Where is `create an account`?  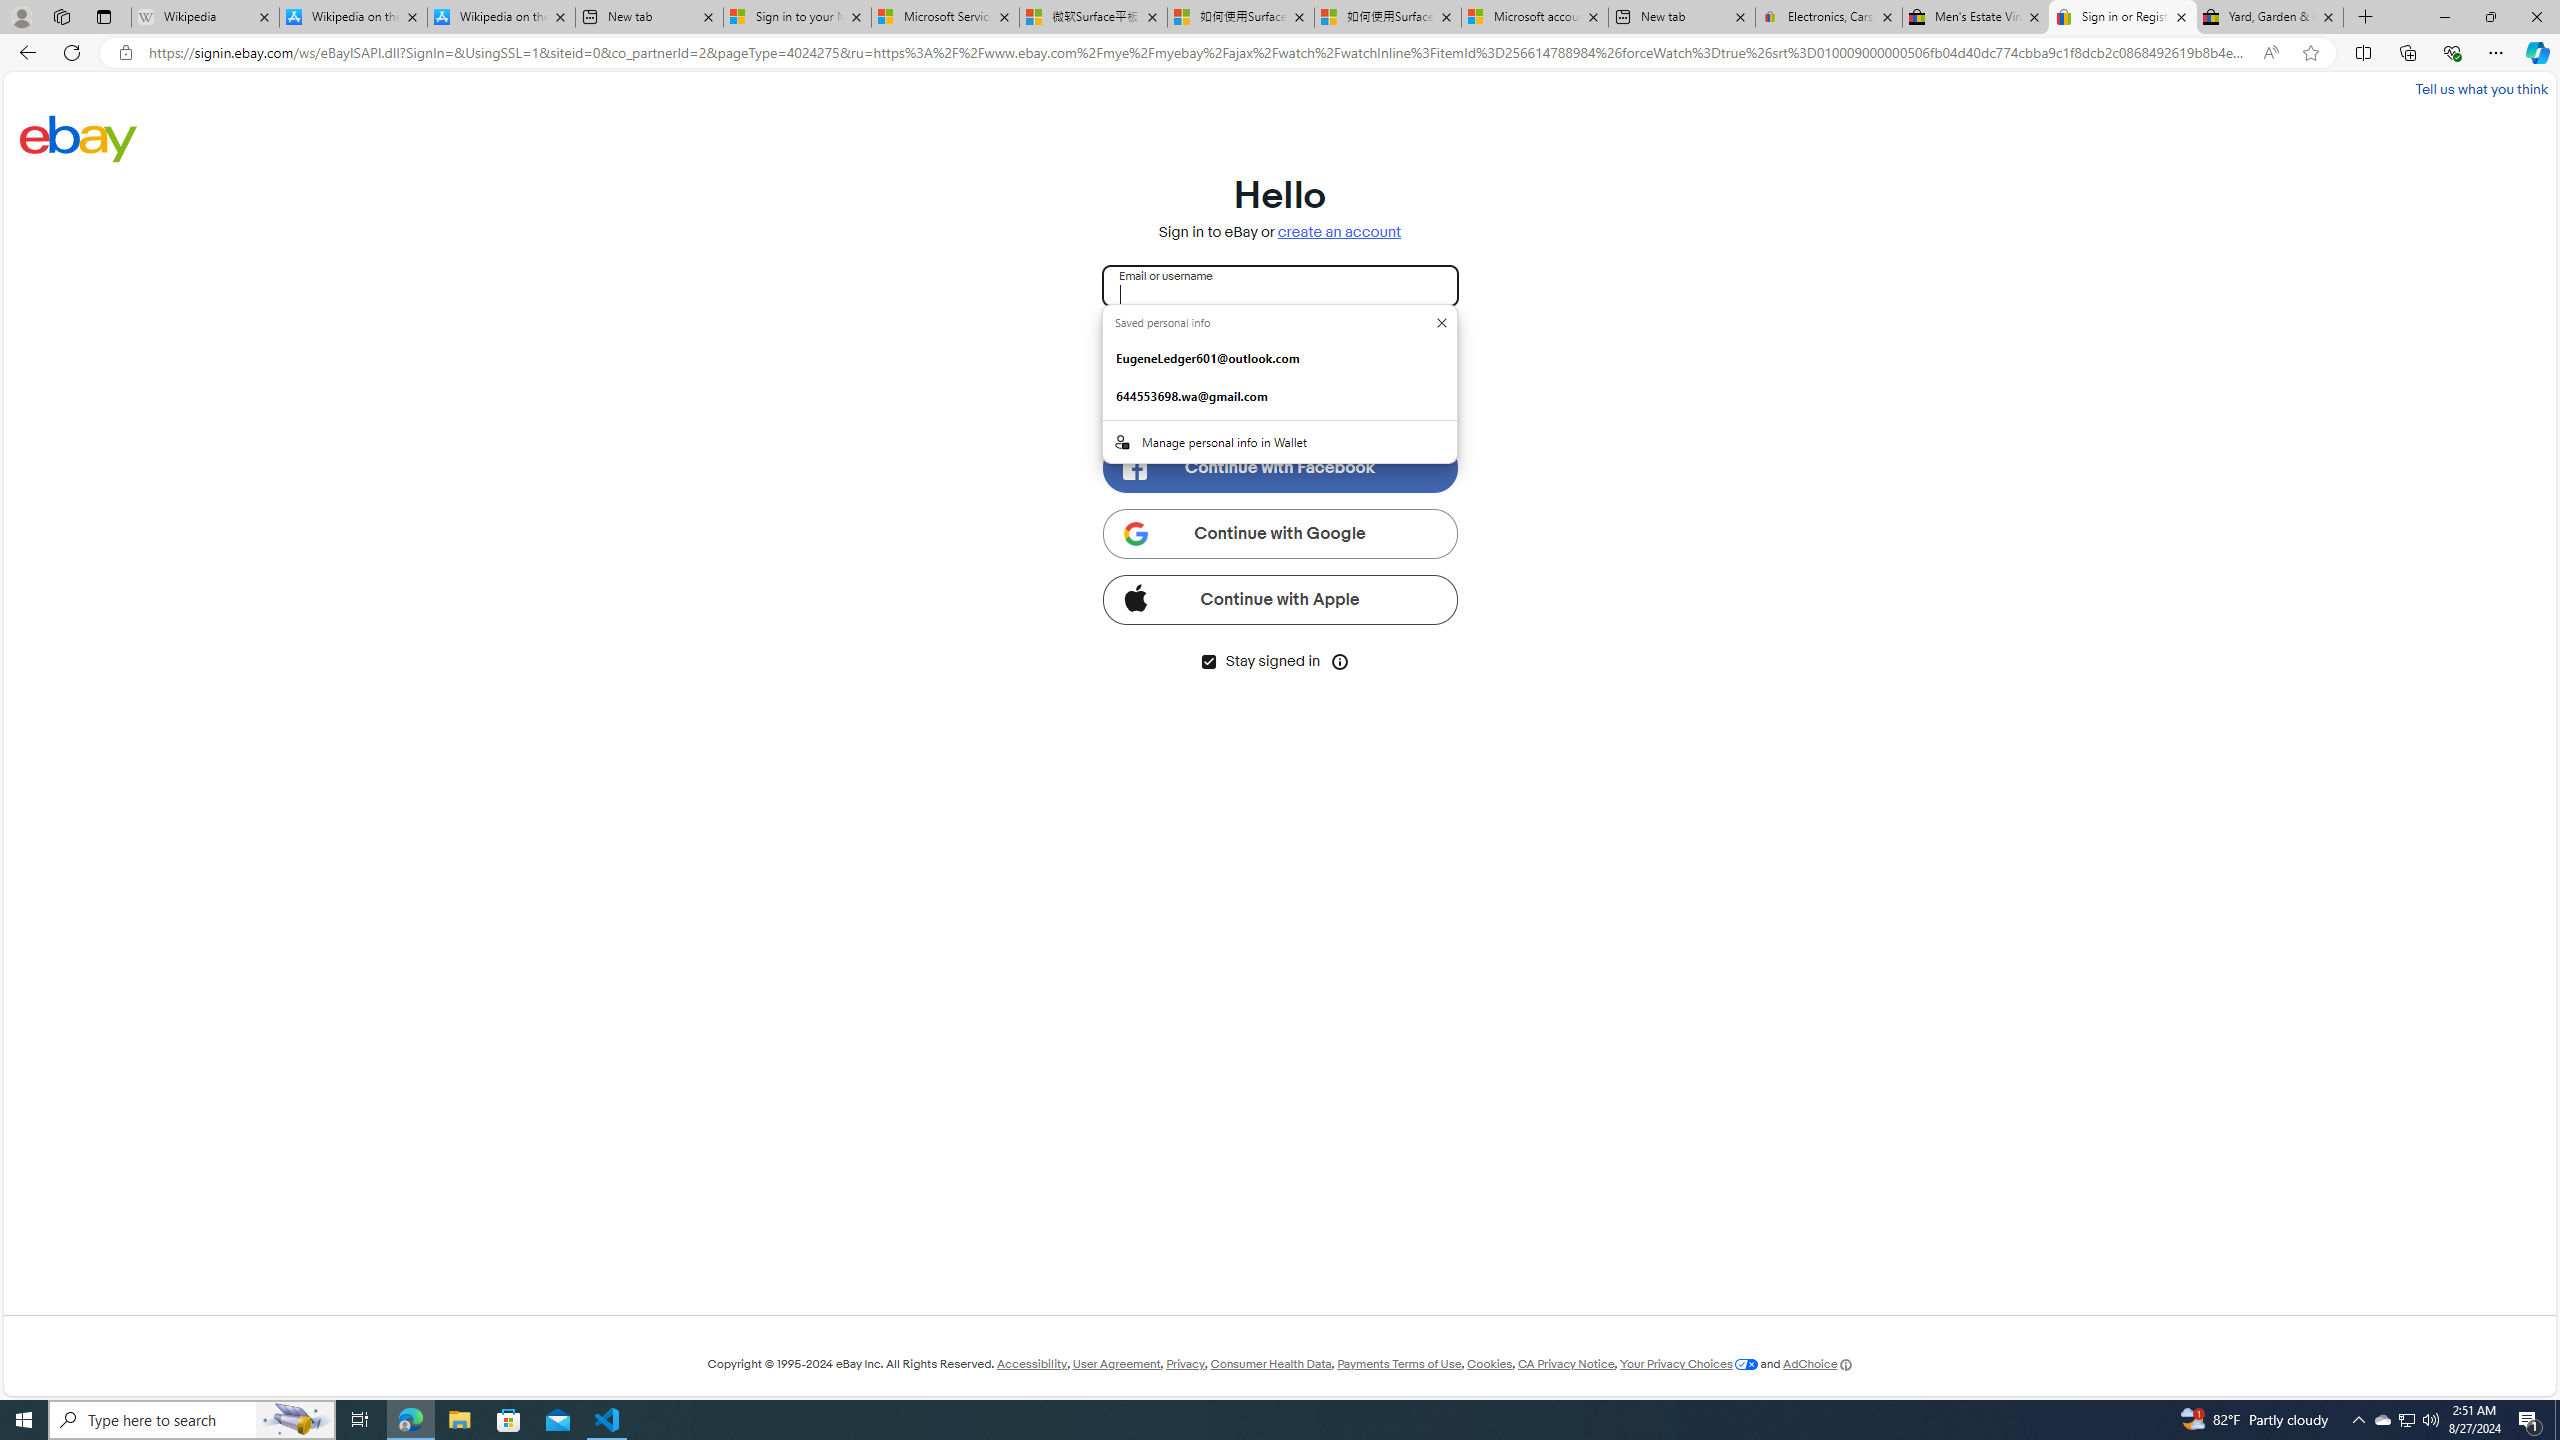 create an account is located at coordinates (1340, 232).